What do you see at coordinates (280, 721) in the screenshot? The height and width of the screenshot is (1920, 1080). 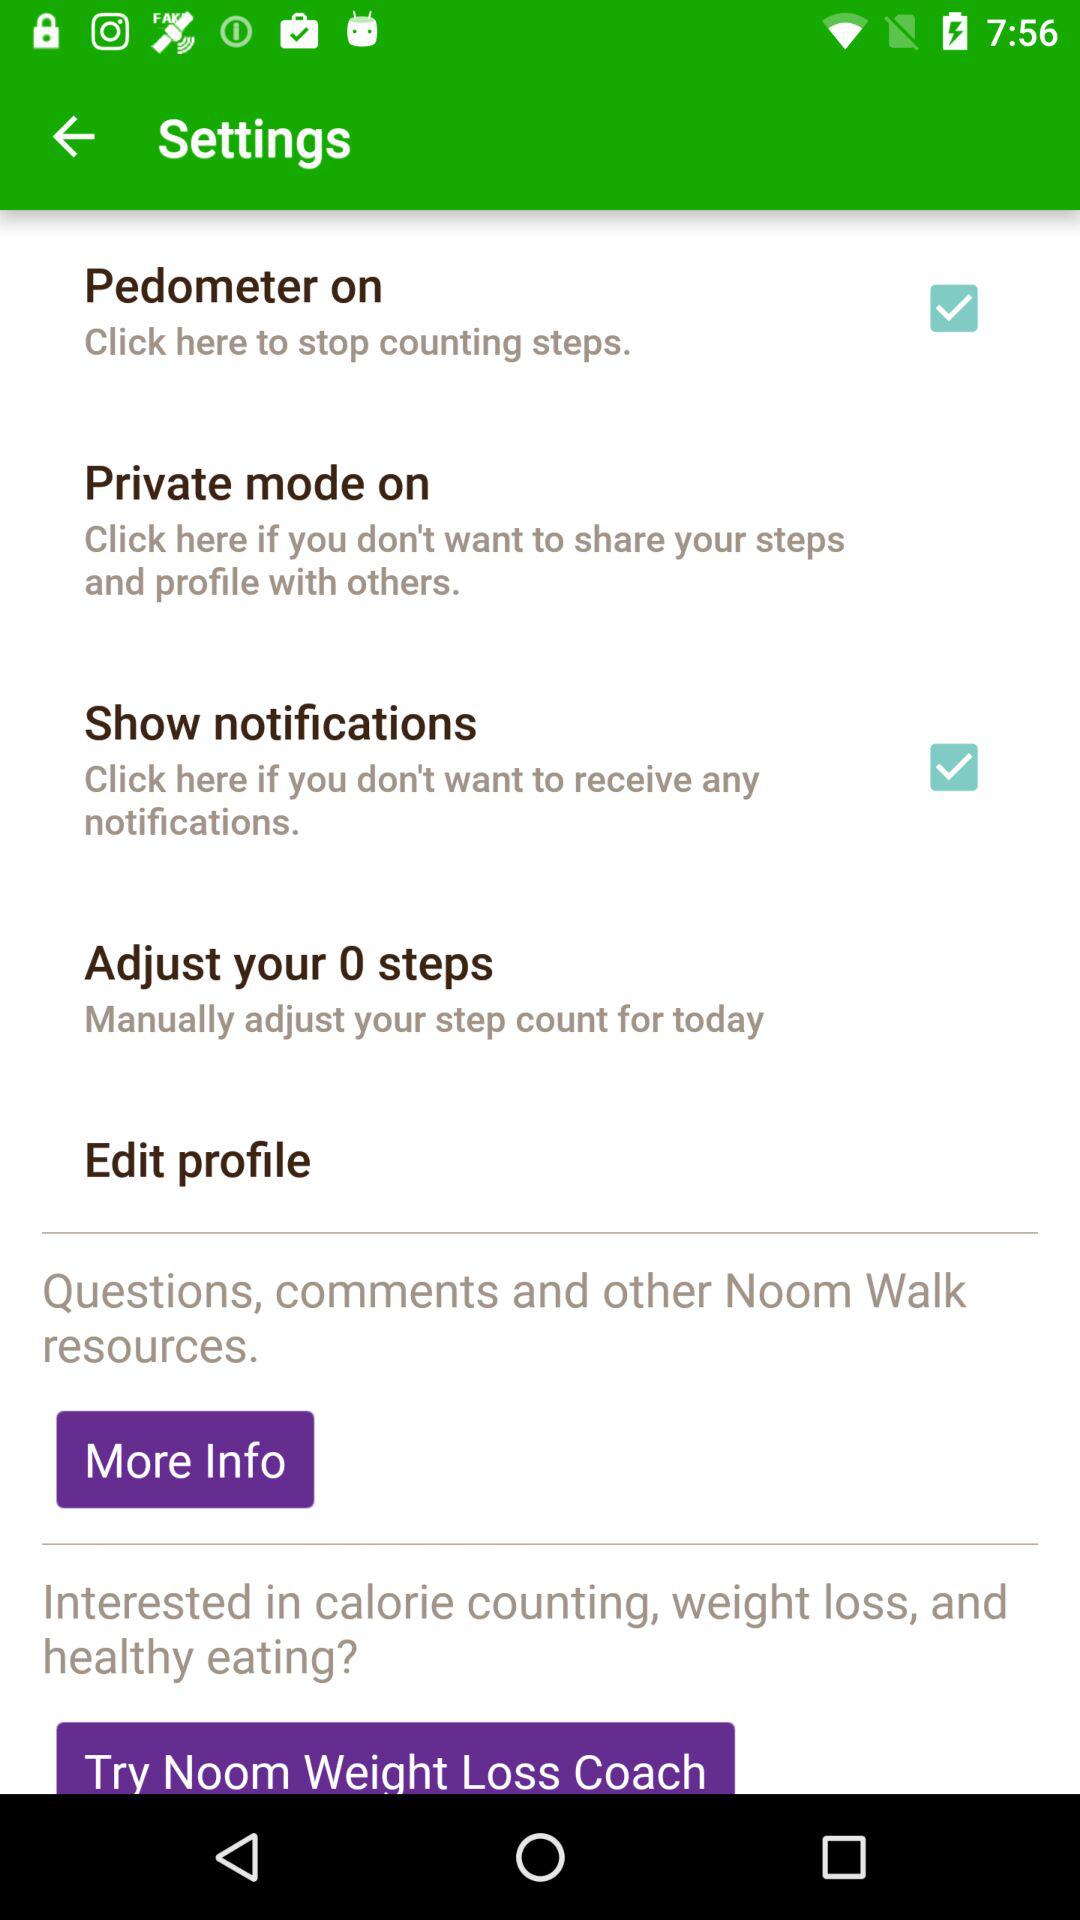 I see `swipe until show notifications icon` at bounding box center [280, 721].